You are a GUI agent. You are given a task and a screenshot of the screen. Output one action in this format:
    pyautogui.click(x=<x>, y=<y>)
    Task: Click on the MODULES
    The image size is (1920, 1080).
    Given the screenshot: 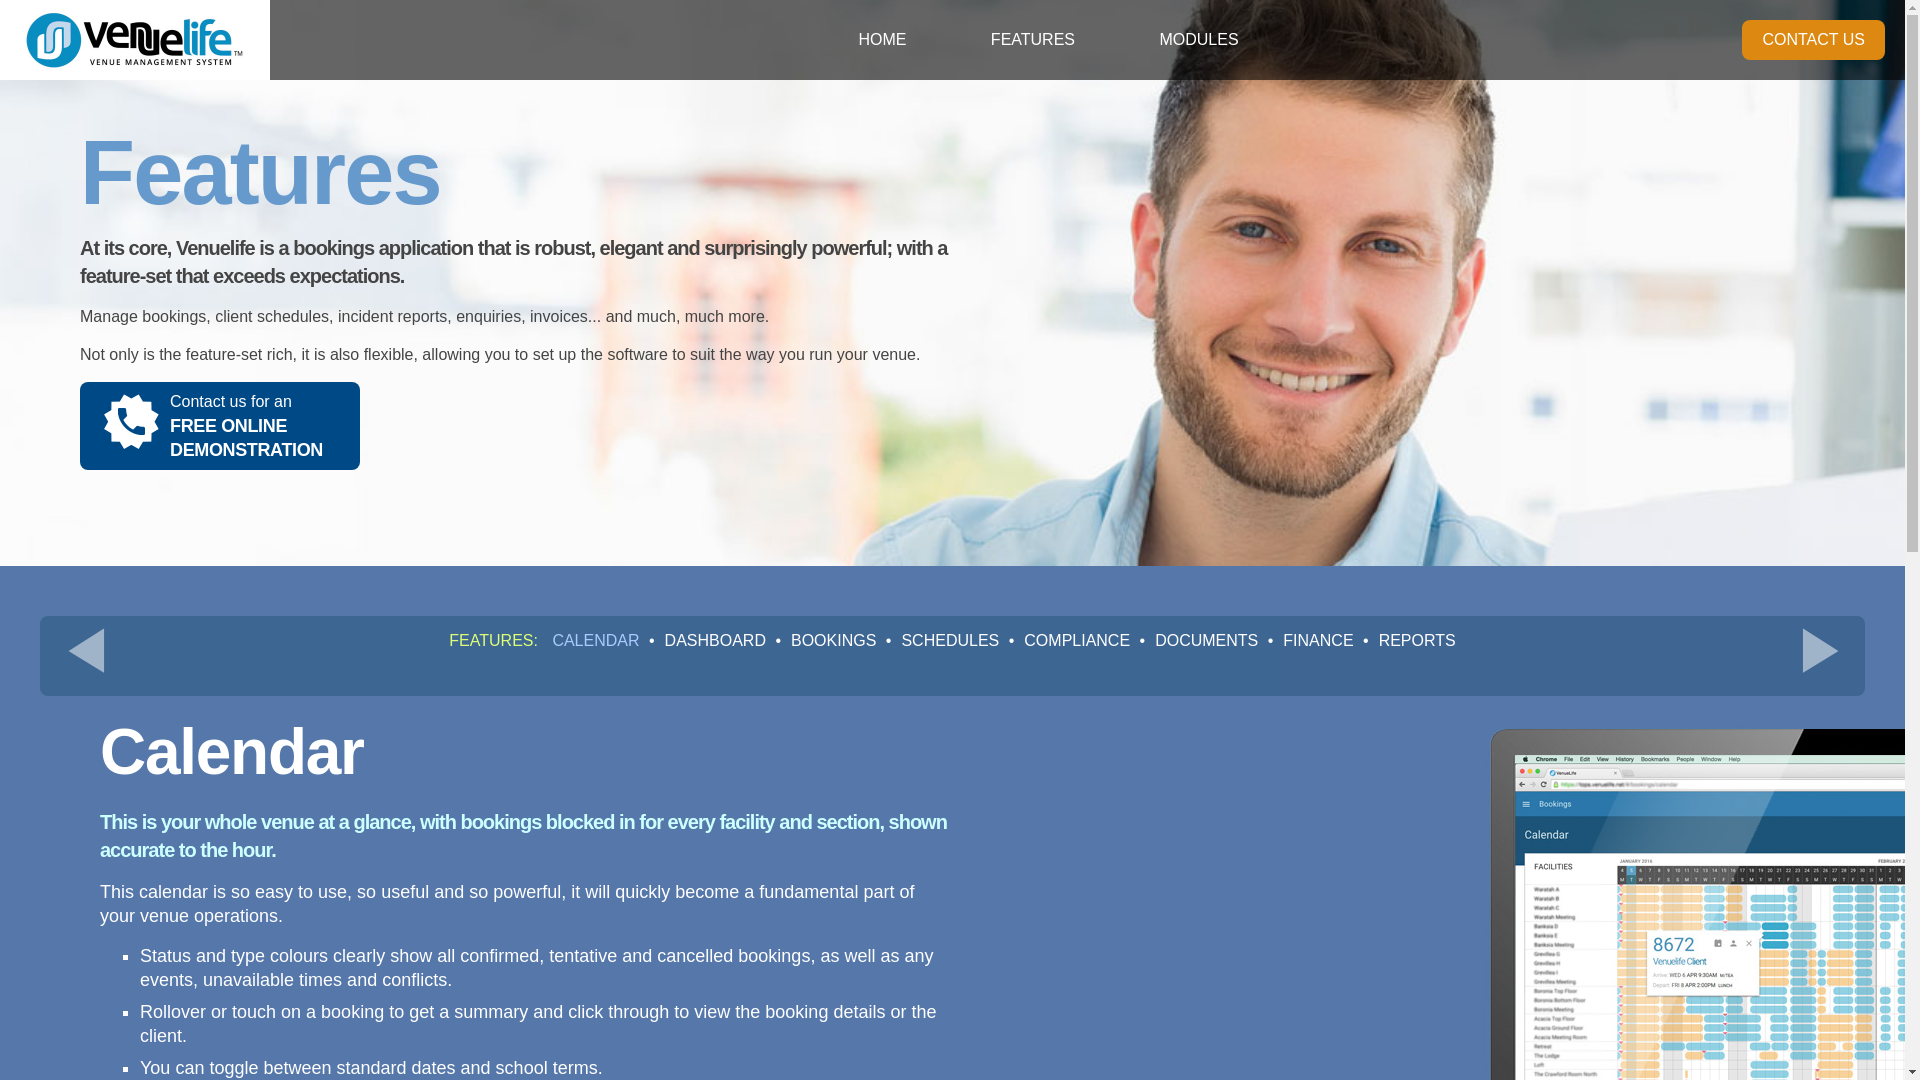 What is the action you would take?
    pyautogui.click(x=1198, y=40)
    